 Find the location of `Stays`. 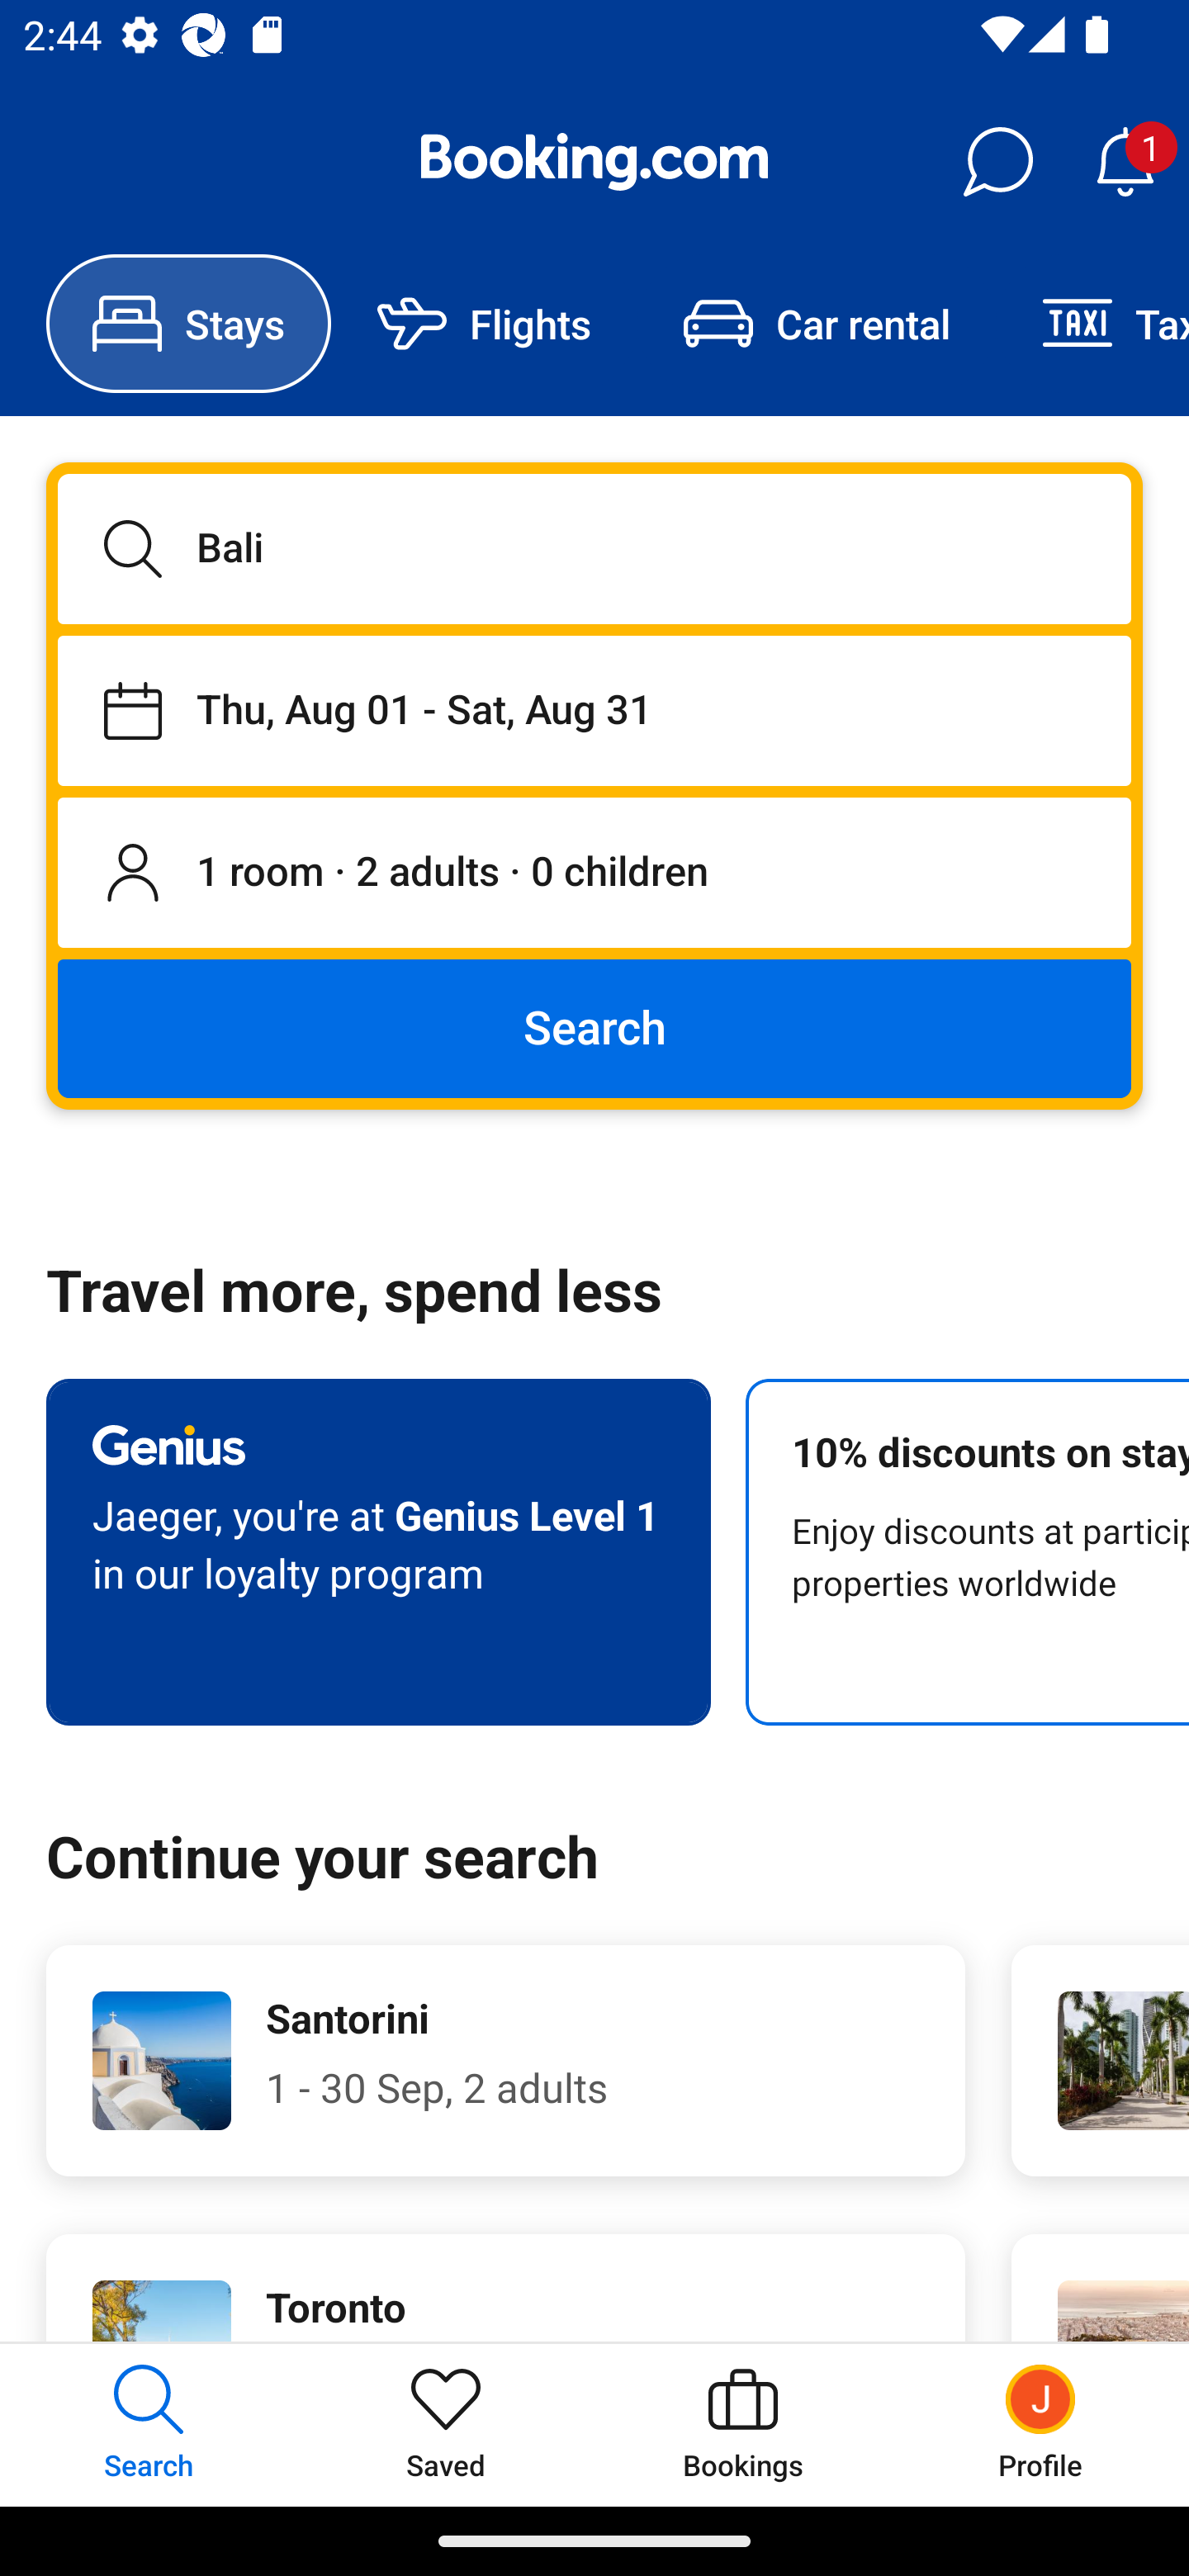

Stays is located at coordinates (188, 324).